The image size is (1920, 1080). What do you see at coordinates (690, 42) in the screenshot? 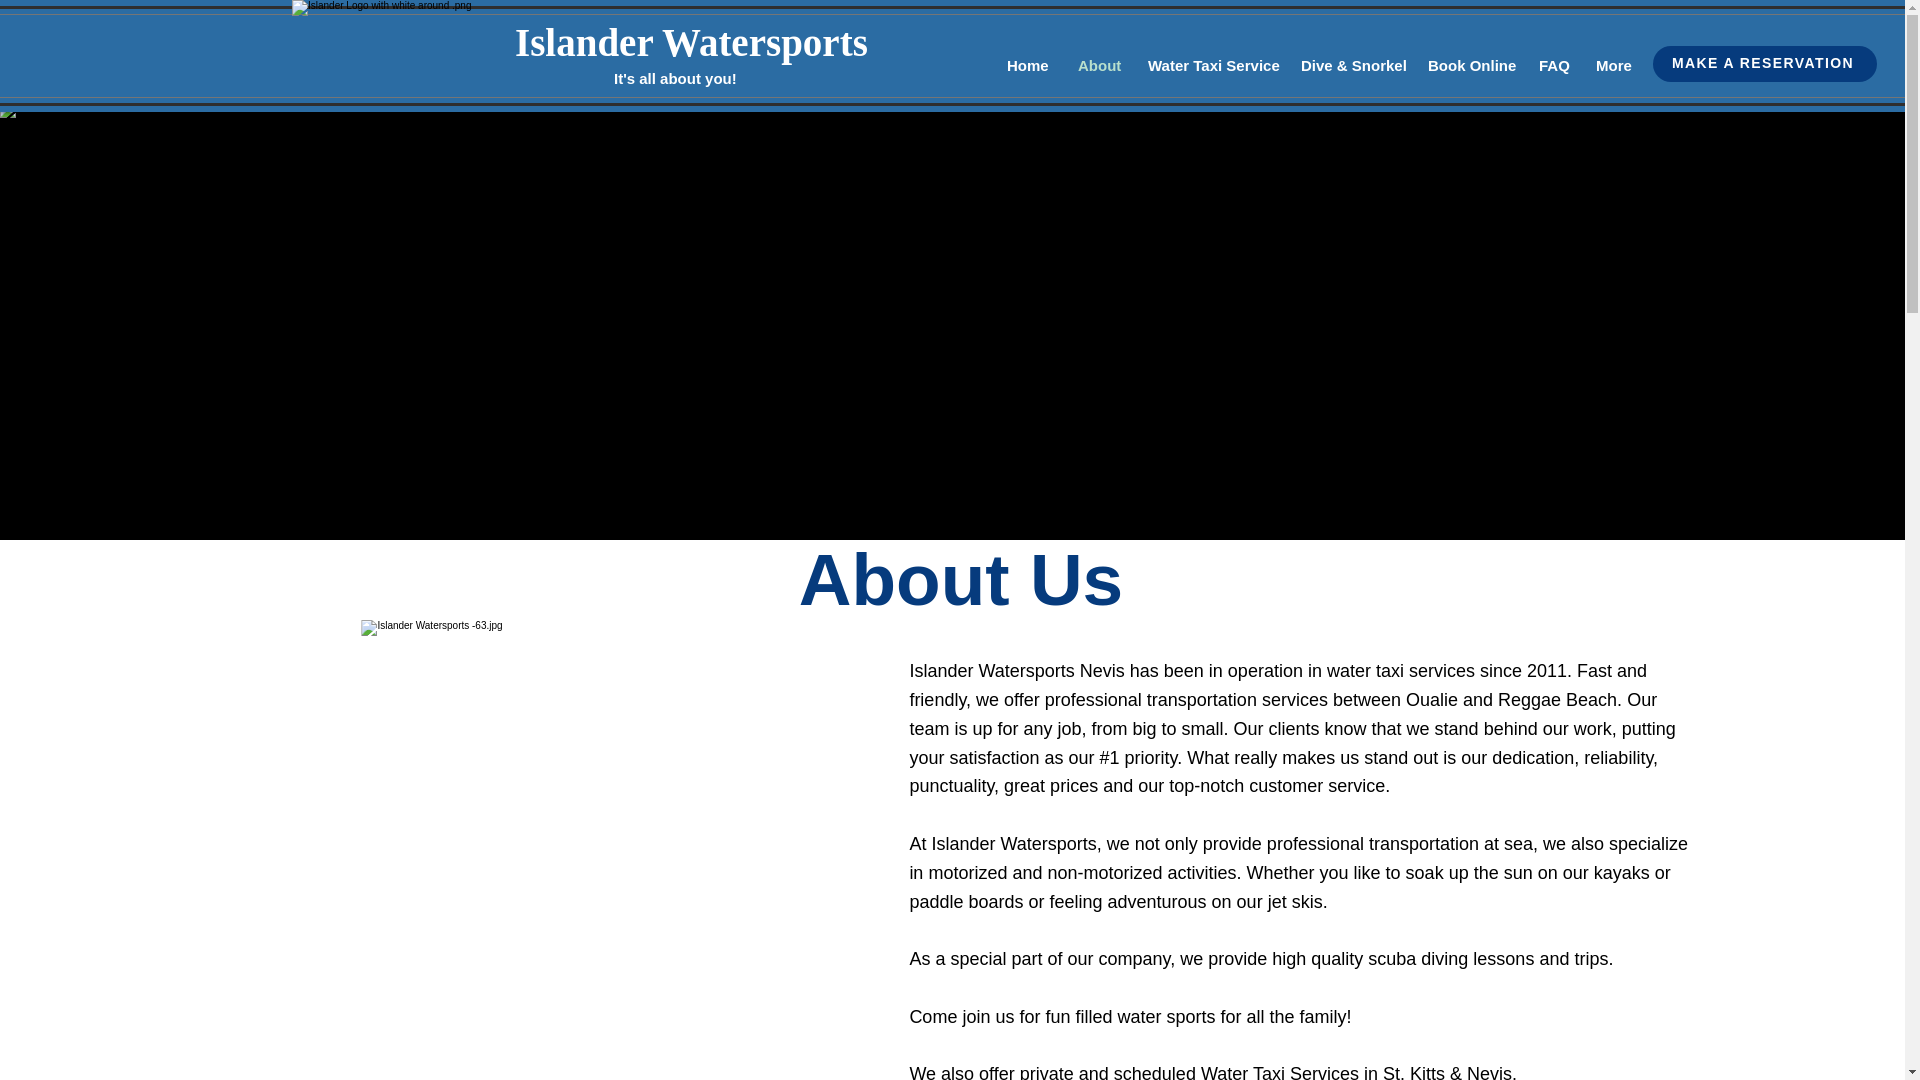
I see `Islander Watersports` at bounding box center [690, 42].